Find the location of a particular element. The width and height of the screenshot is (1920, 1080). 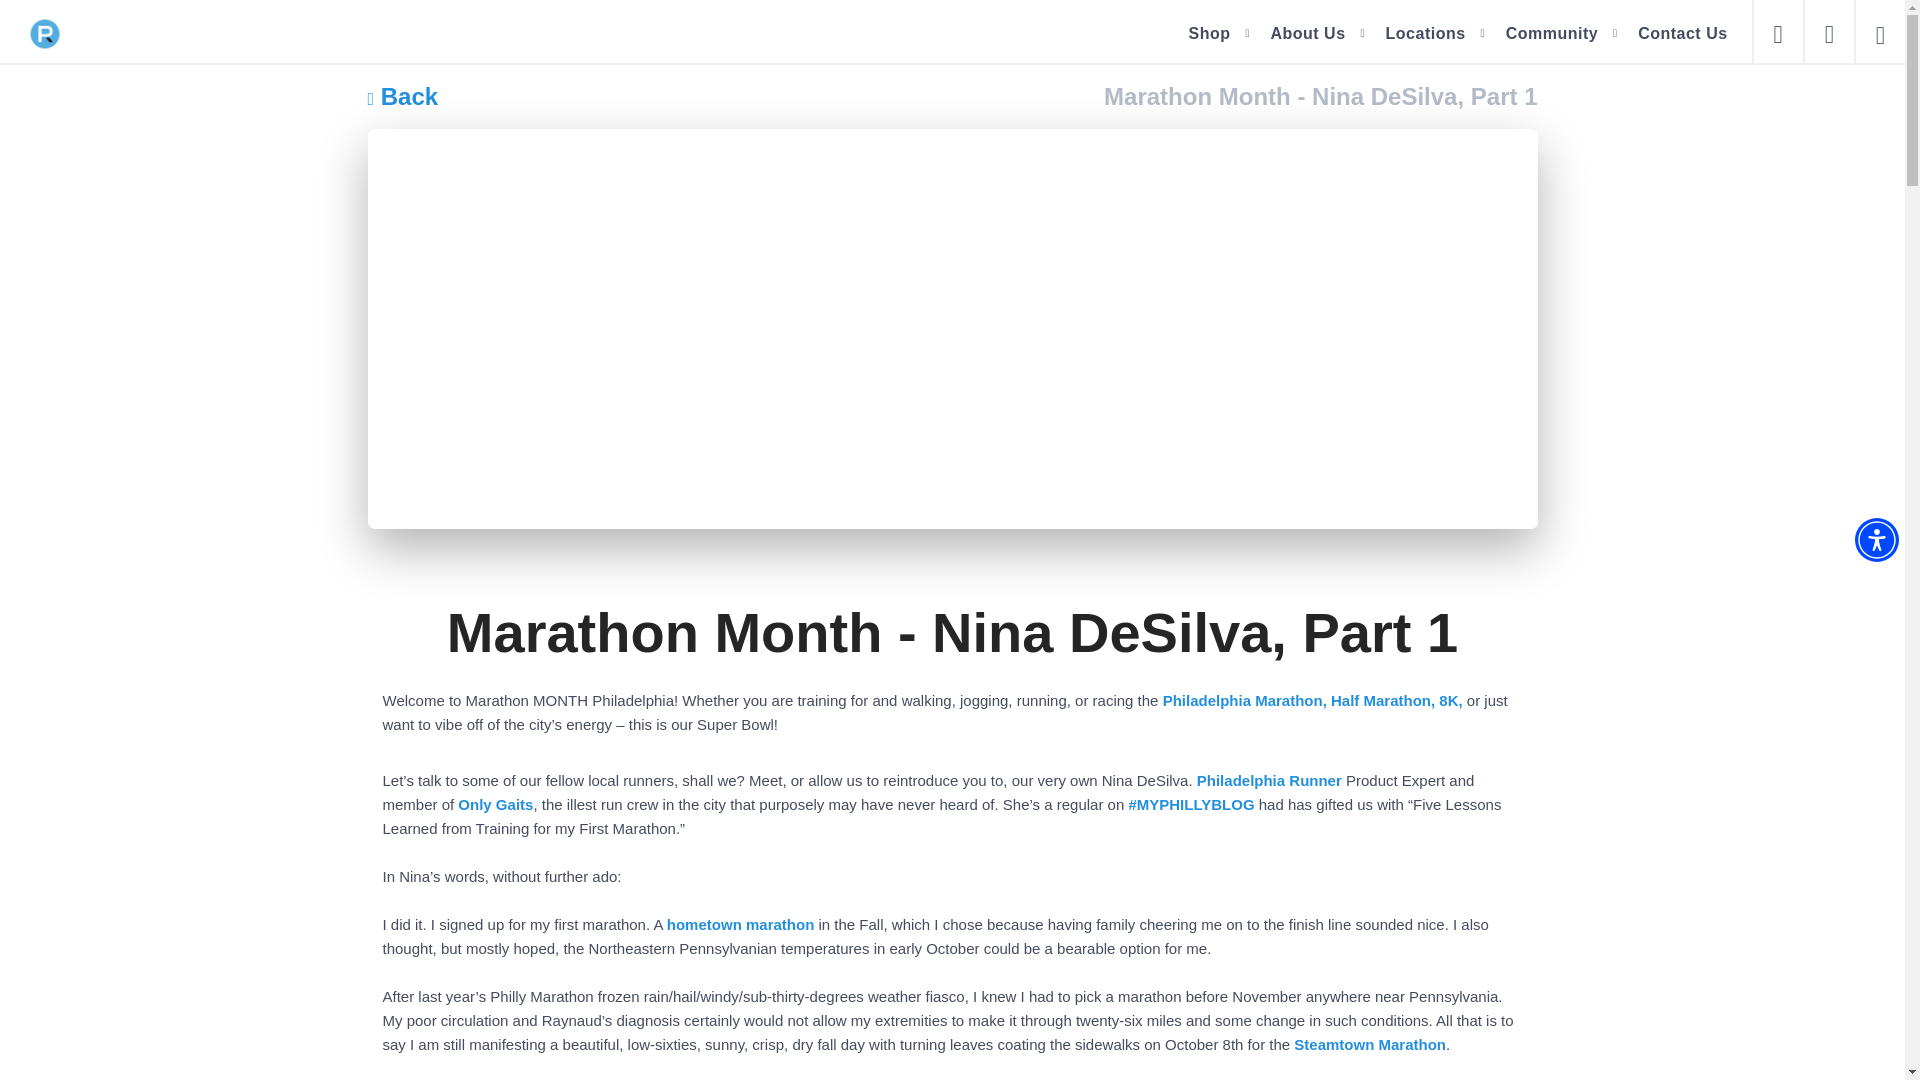

Only Gaits is located at coordinates (496, 804).